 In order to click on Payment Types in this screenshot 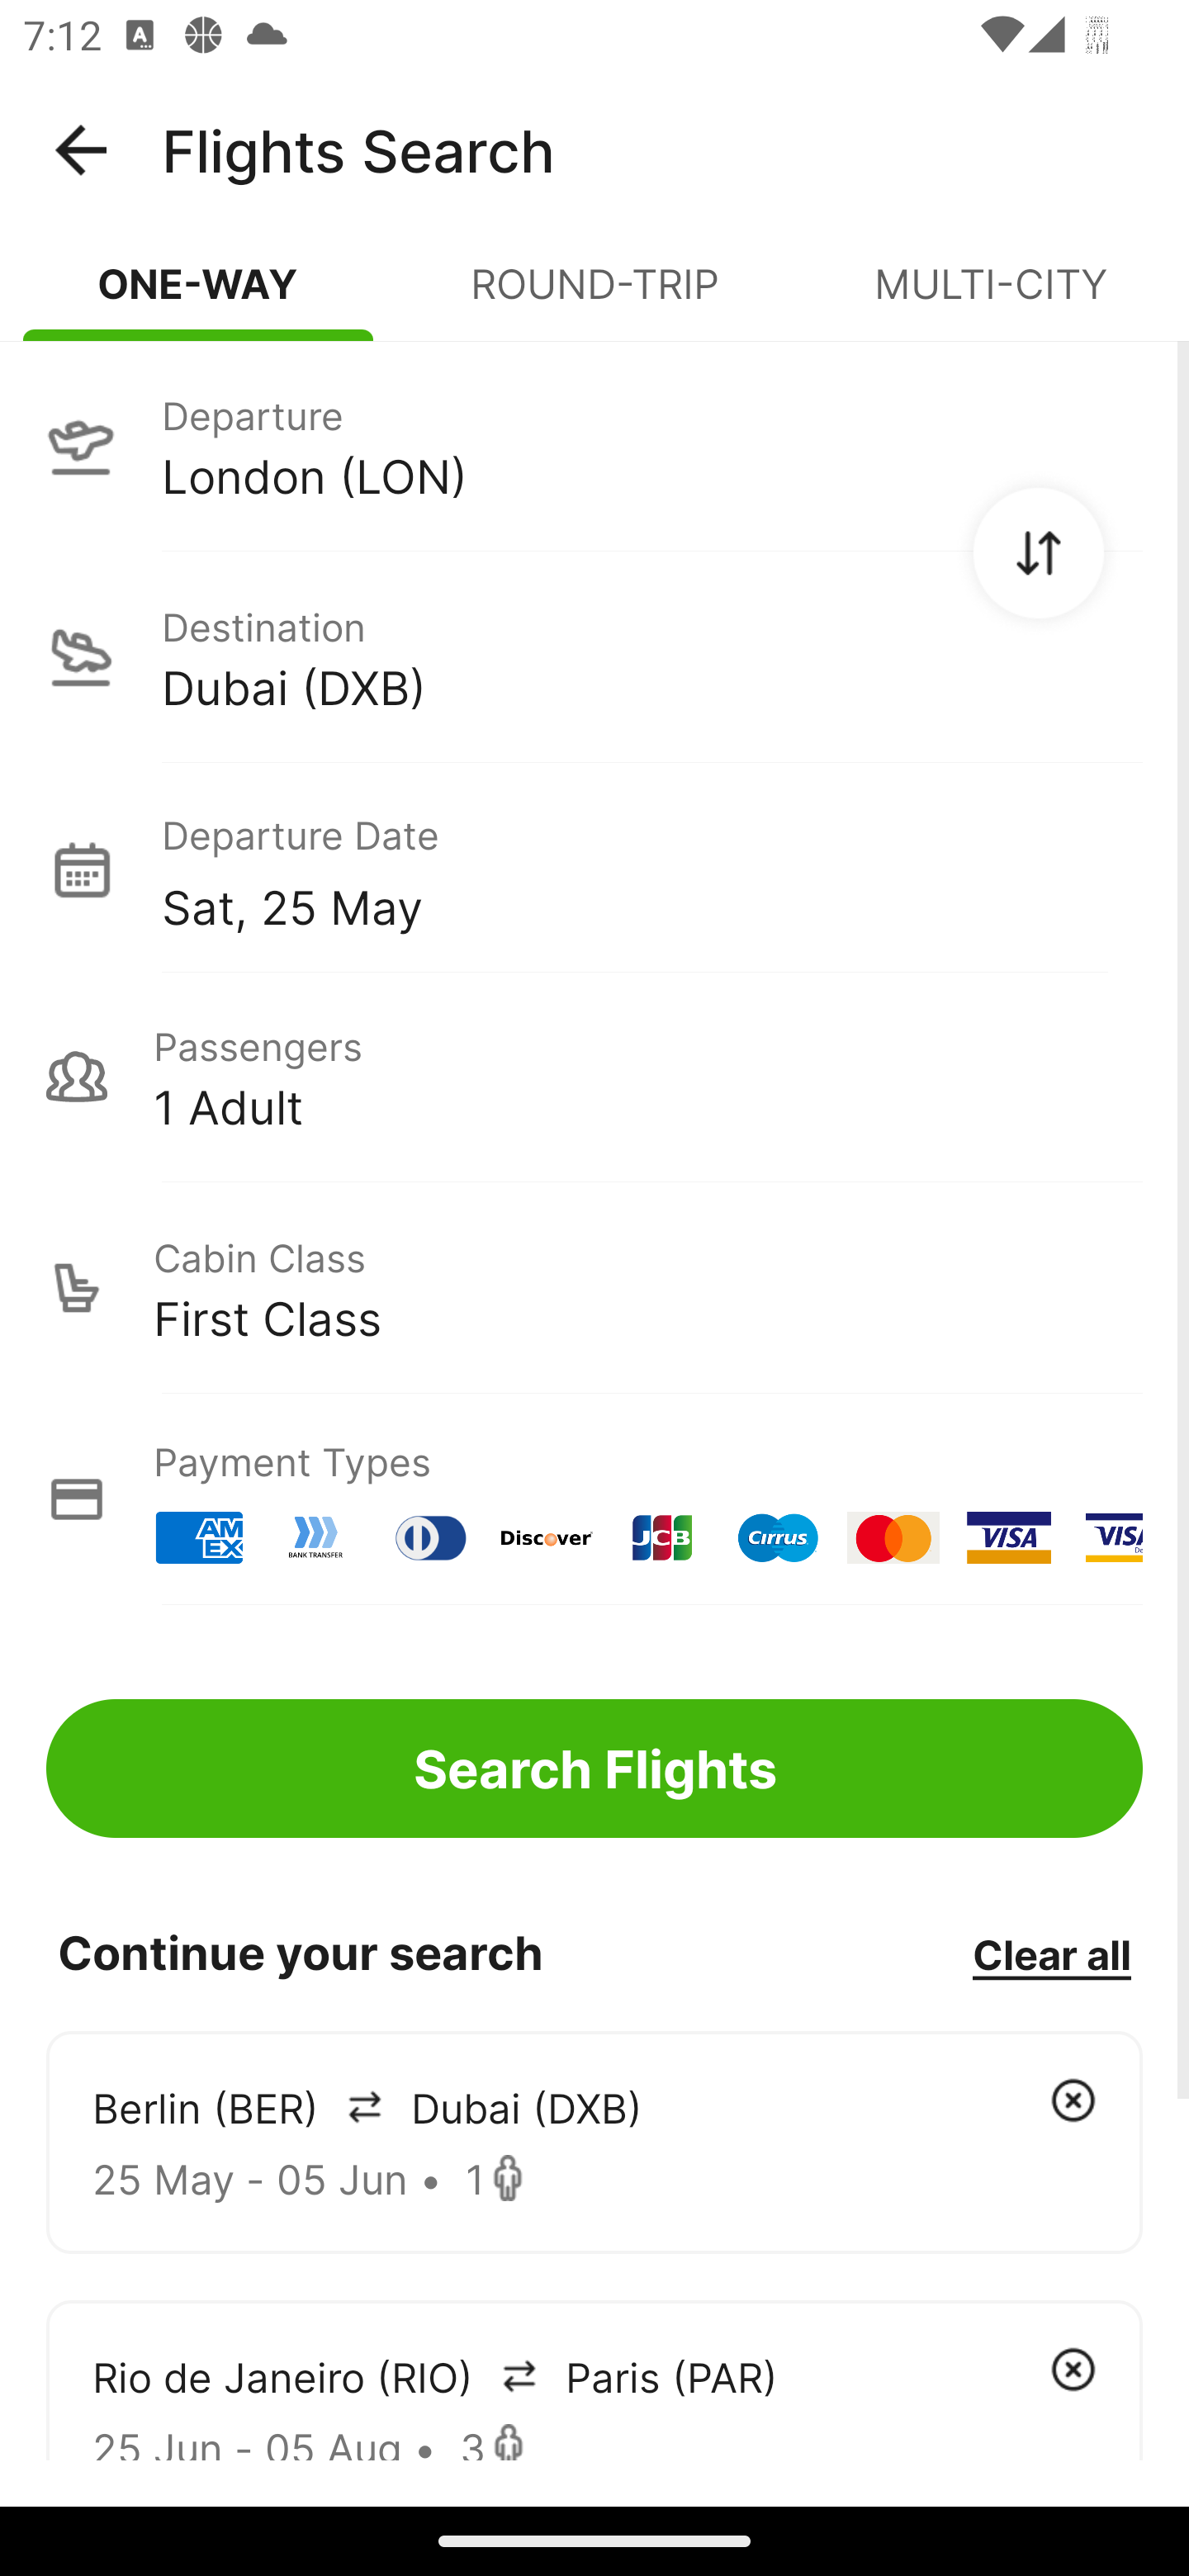, I will do `click(594, 1499)`.